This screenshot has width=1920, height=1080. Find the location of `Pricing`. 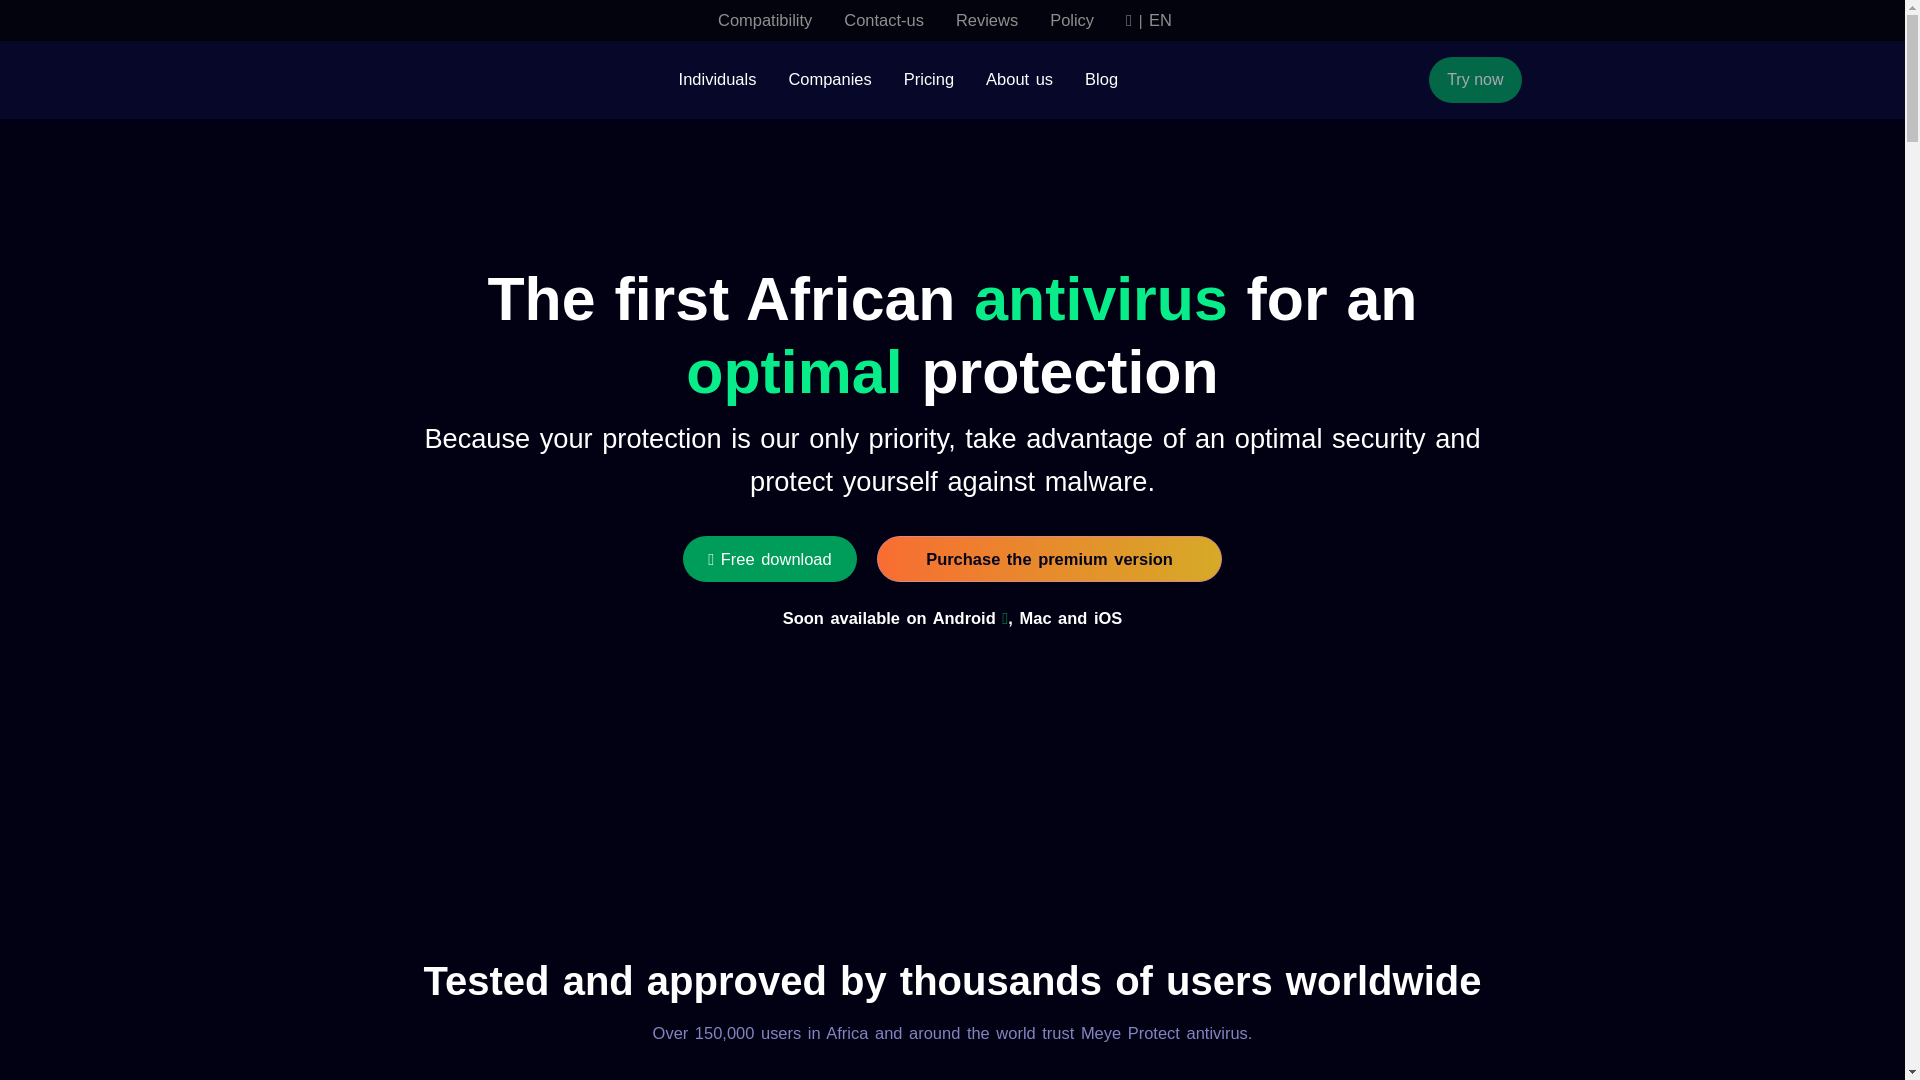

Pricing is located at coordinates (928, 80).